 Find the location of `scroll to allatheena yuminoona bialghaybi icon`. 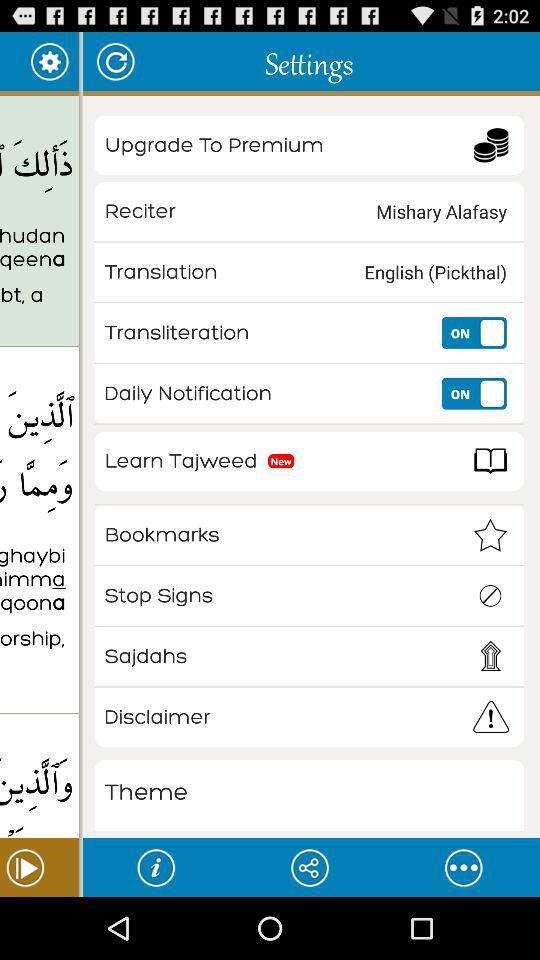

scroll to allatheena yuminoona bialghaybi icon is located at coordinates (39, 580).